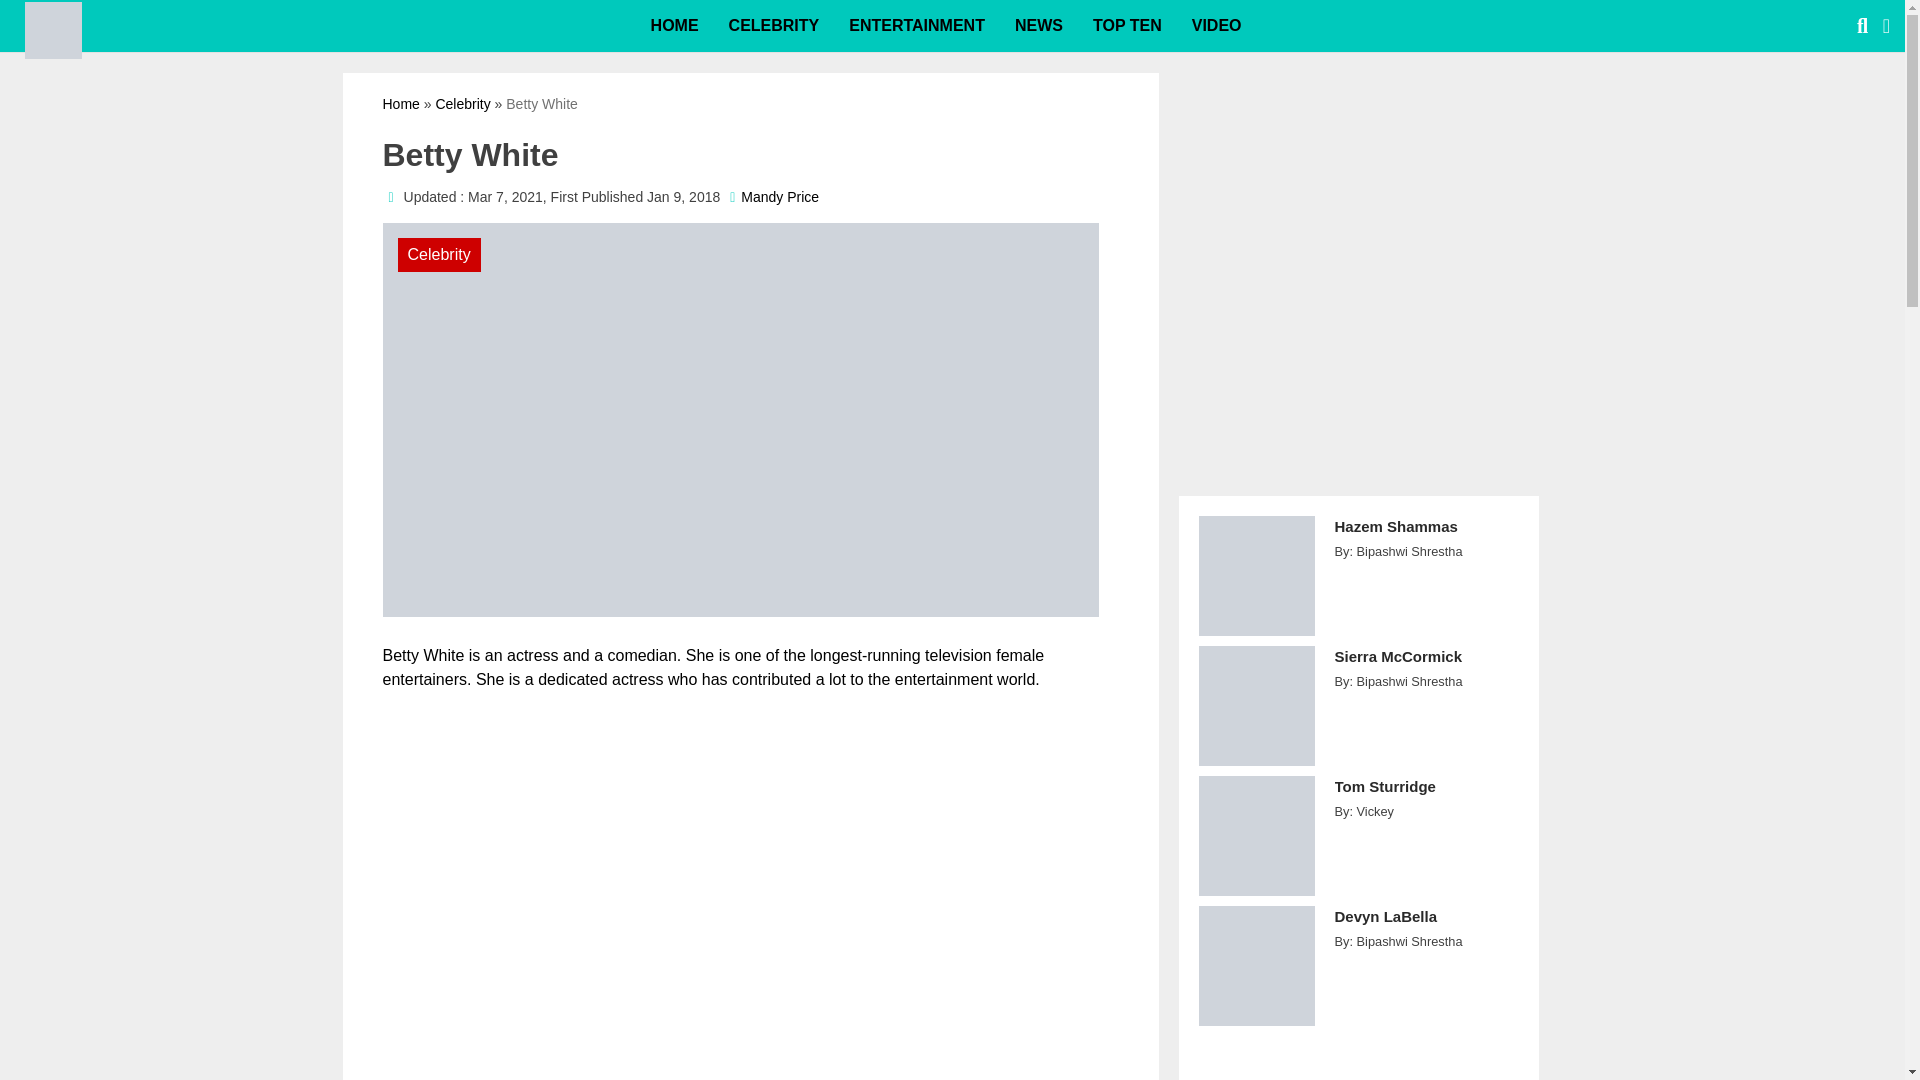 The height and width of the screenshot is (1080, 1920). I want to click on ENTERTAINMENT, so click(916, 26).